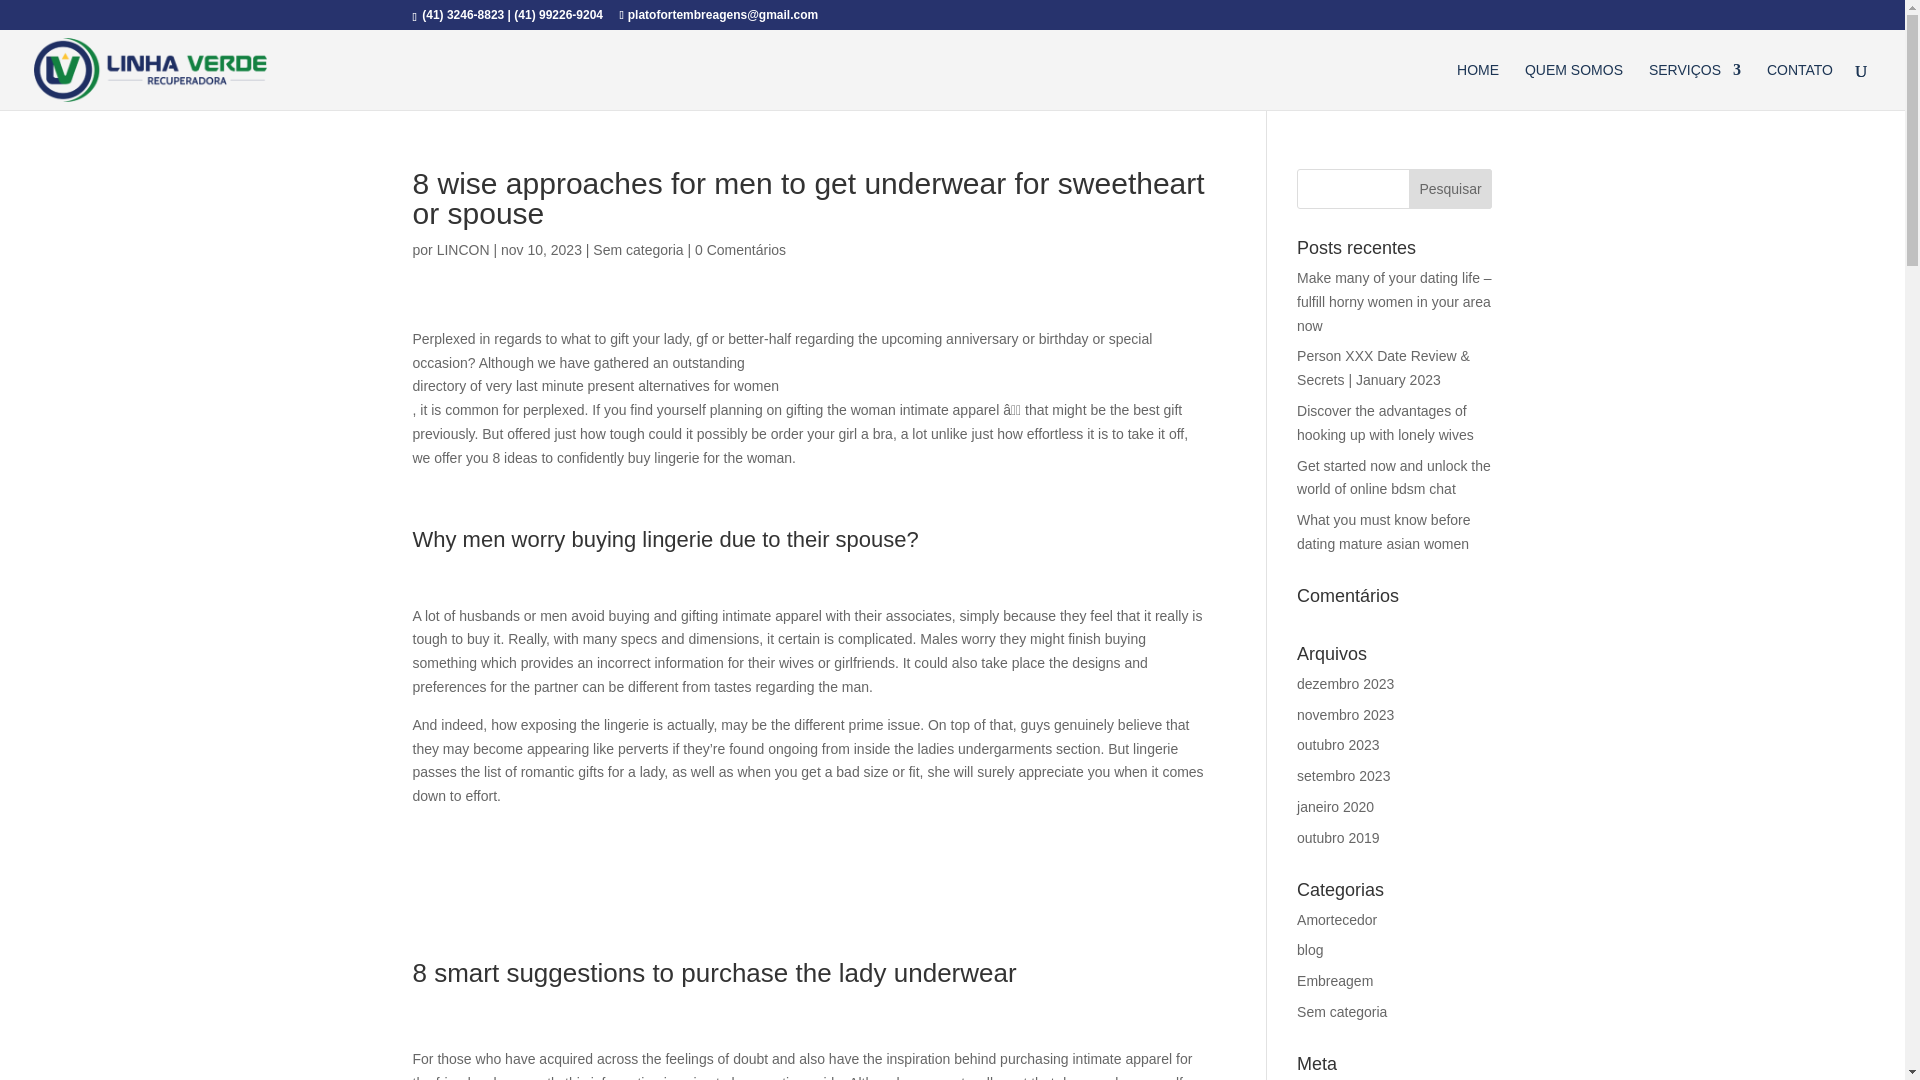  Describe the element at coordinates (1345, 684) in the screenshot. I see `dezembro 2023` at that location.